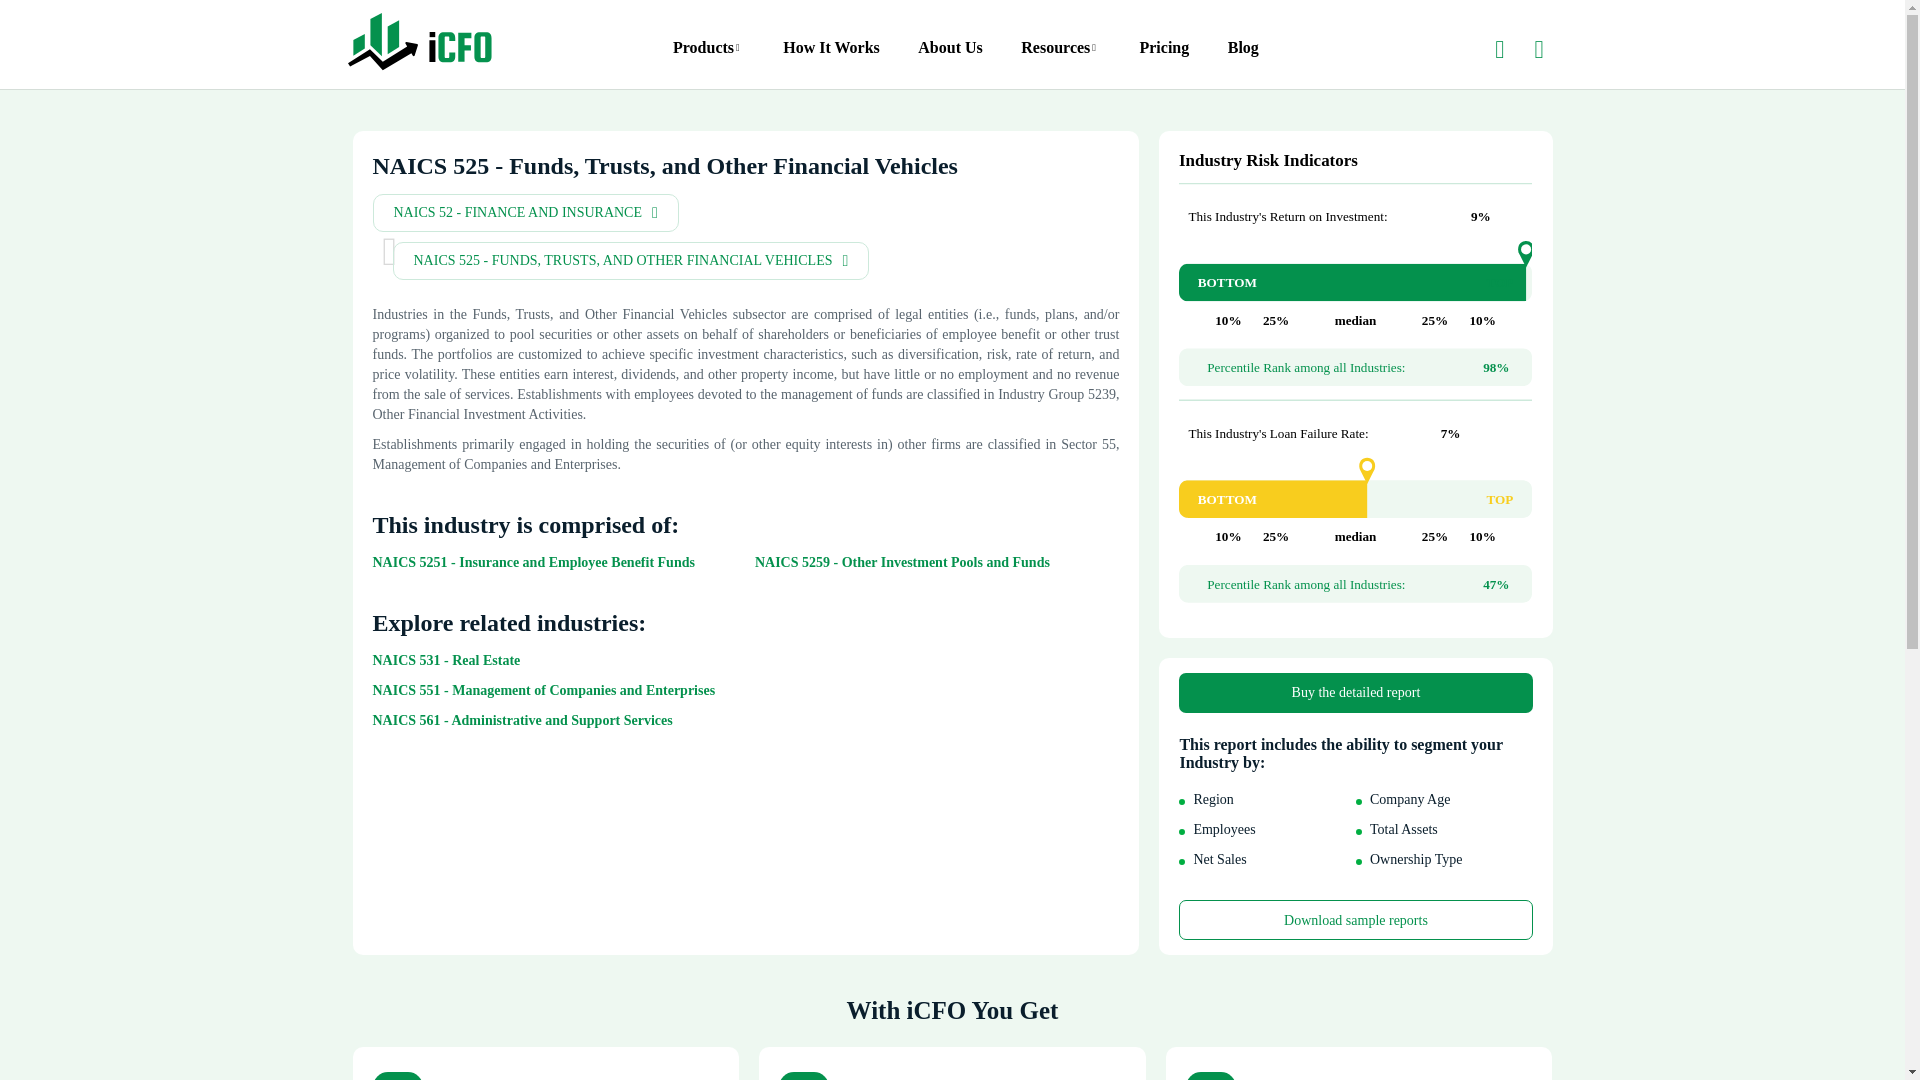 The height and width of the screenshot is (1080, 1920). Describe the element at coordinates (949, 56) in the screenshot. I see `About Us` at that location.